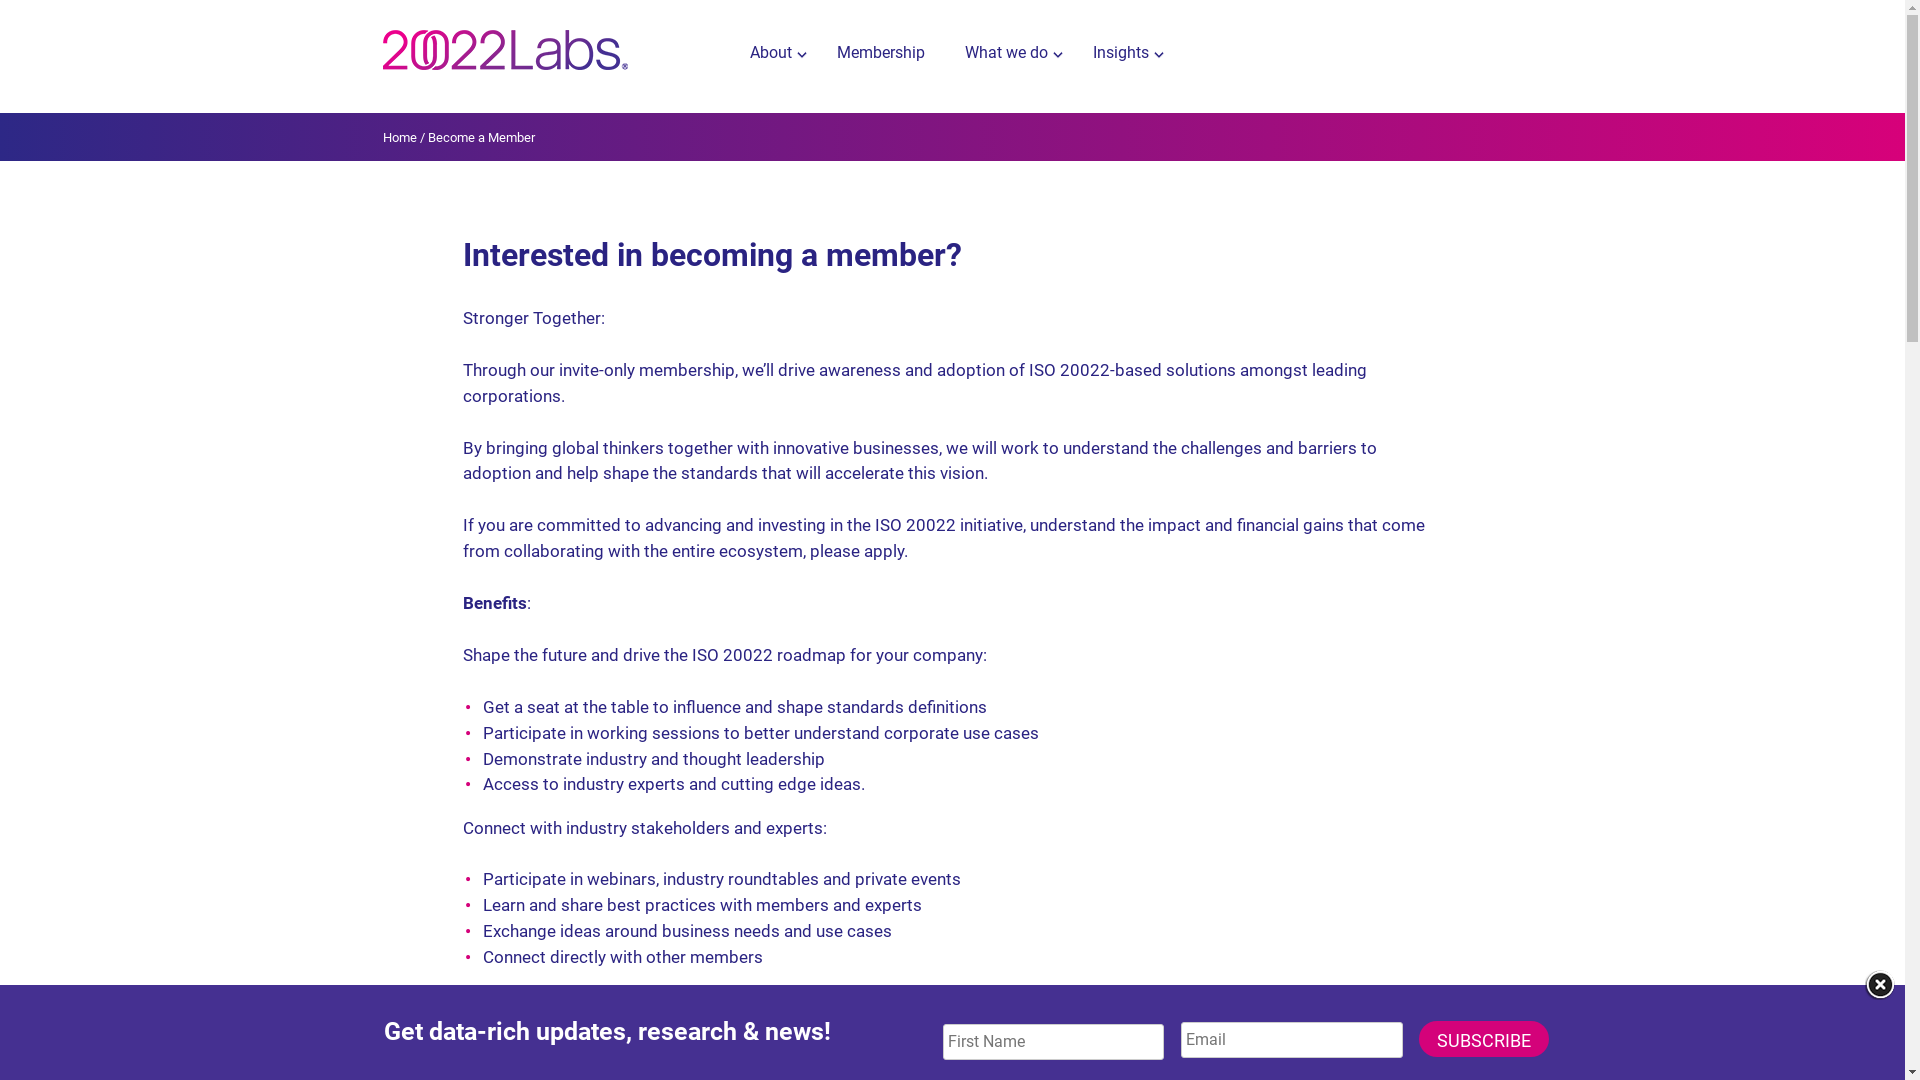 This screenshot has height=1080, width=1920. What do you see at coordinates (1122, 54) in the screenshot?
I see `Insights` at bounding box center [1122, 54].